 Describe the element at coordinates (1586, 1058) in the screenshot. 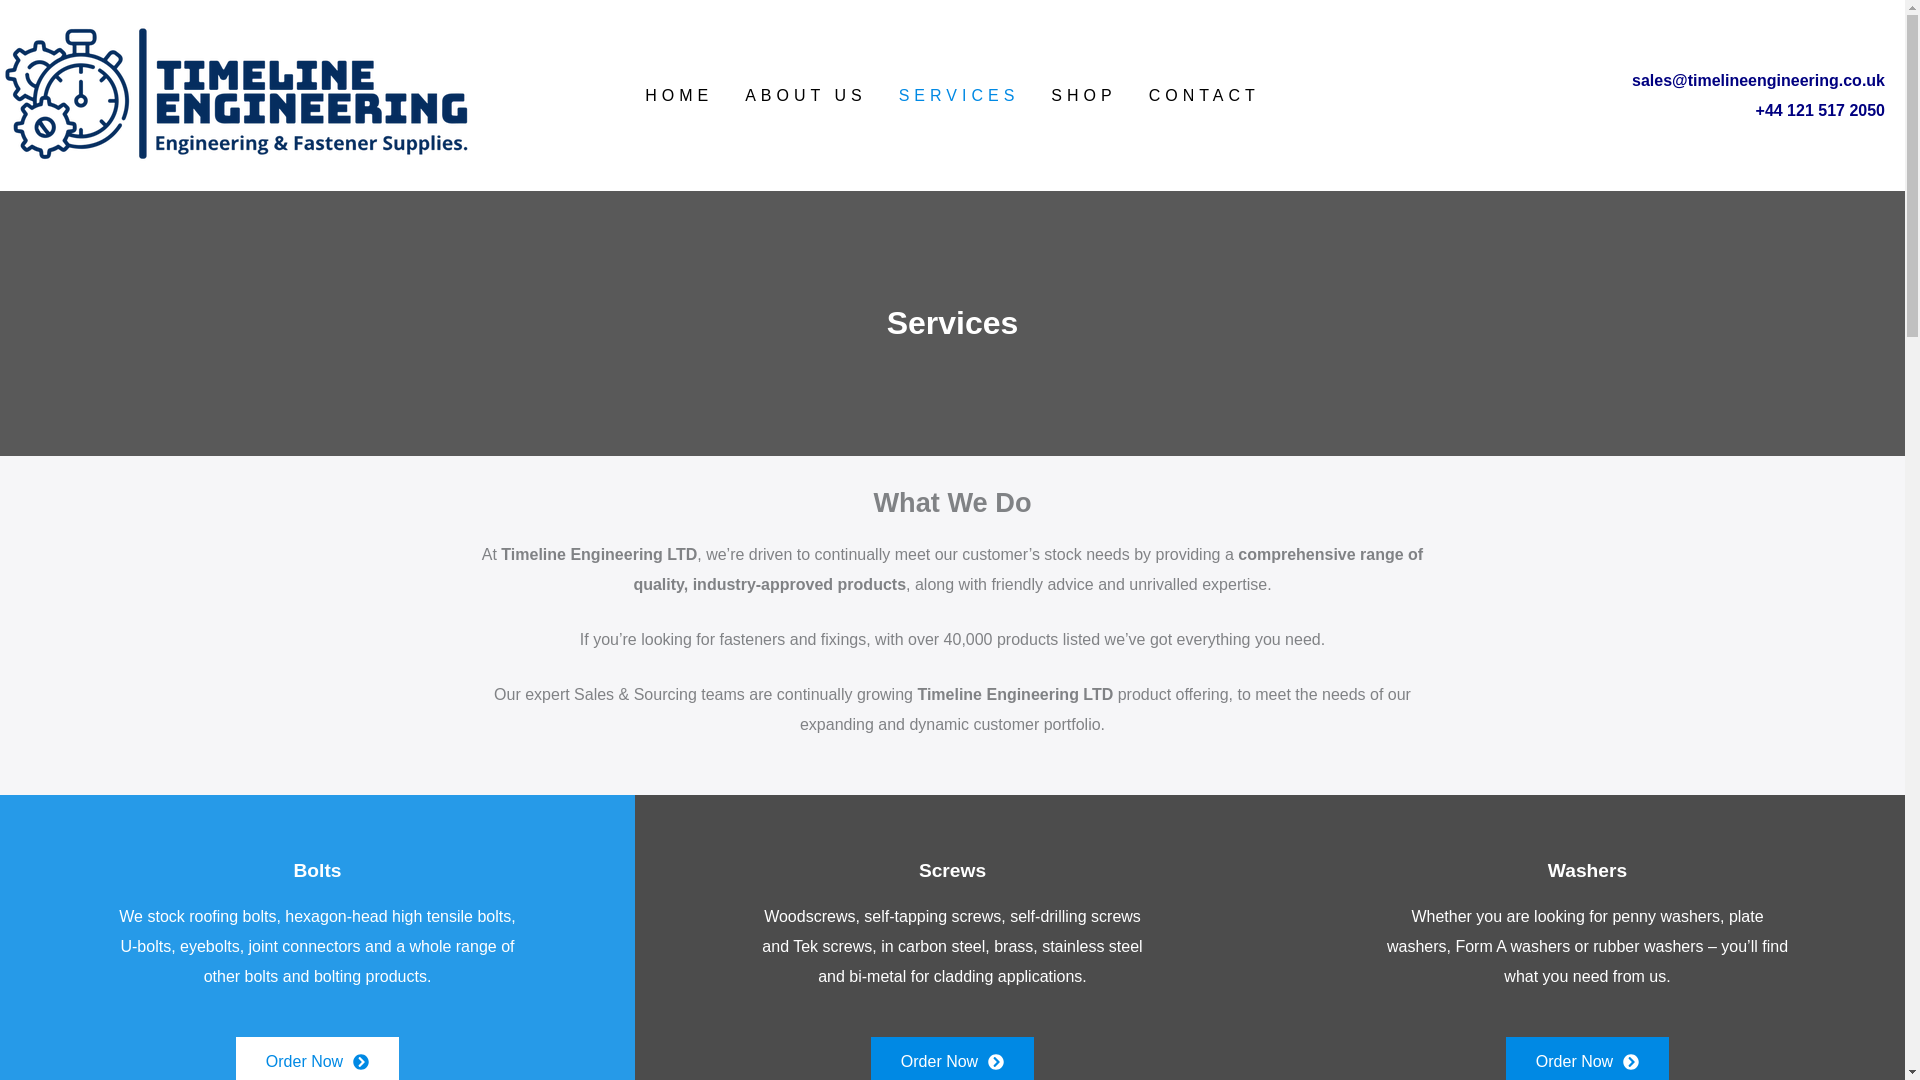

I see `Order Now` at that location.